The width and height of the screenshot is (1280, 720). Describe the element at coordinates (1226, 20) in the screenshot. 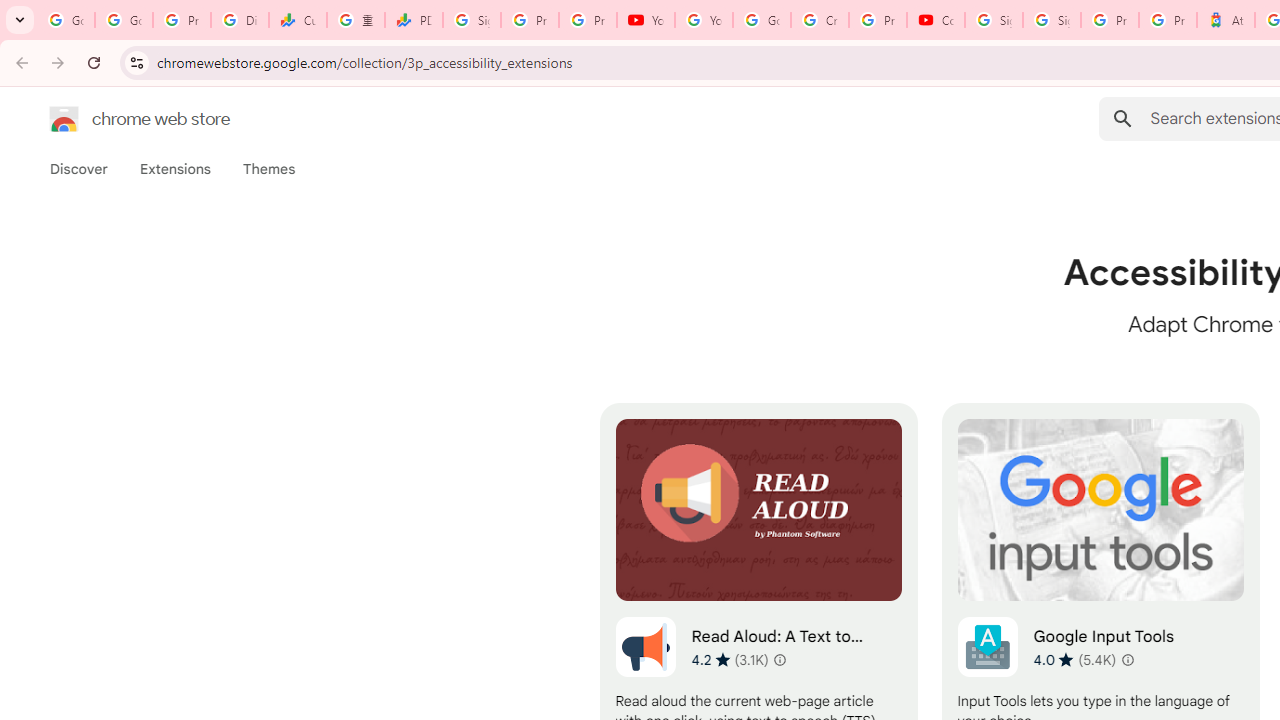

I see `Atour Hotel - Google hotels` at that location.